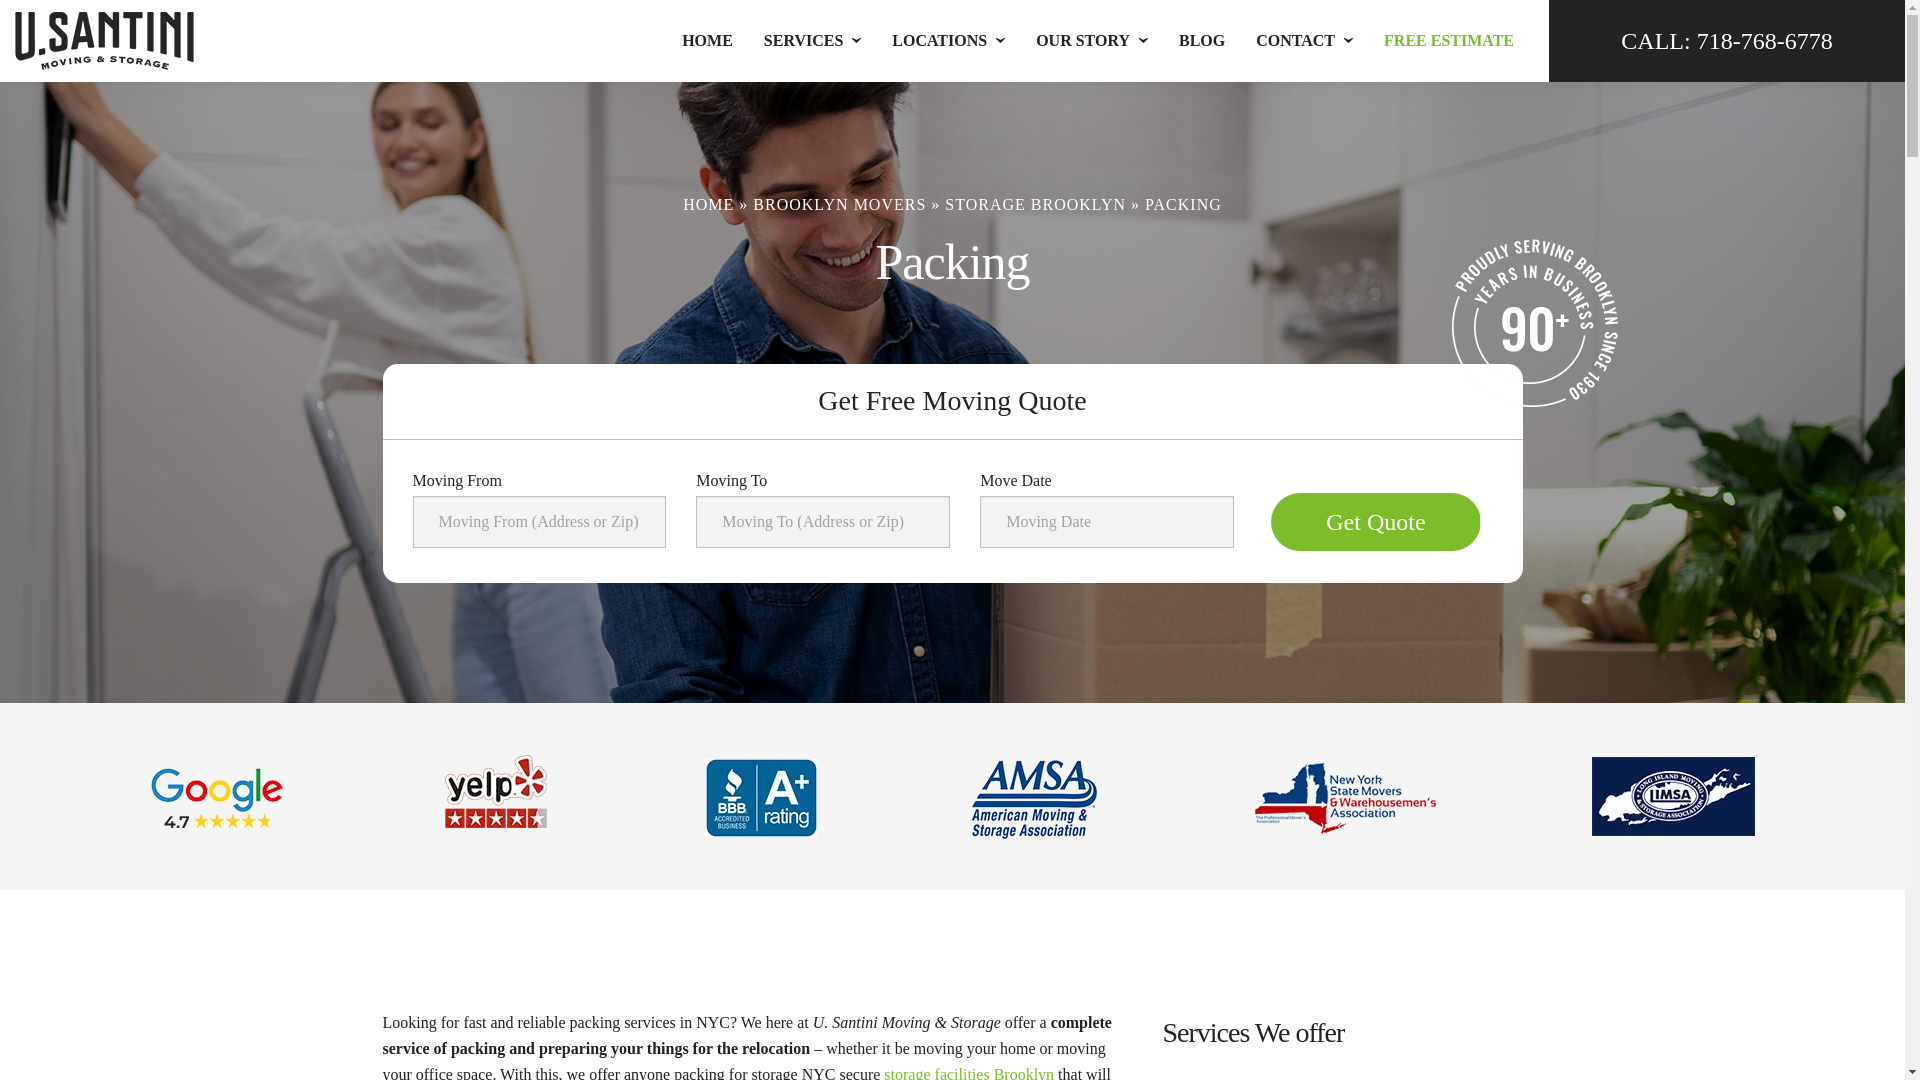  What do you see at coordinates (1376, 521) in the screenshot?
I see `Get Quote` at bounding box center [1376, 521].